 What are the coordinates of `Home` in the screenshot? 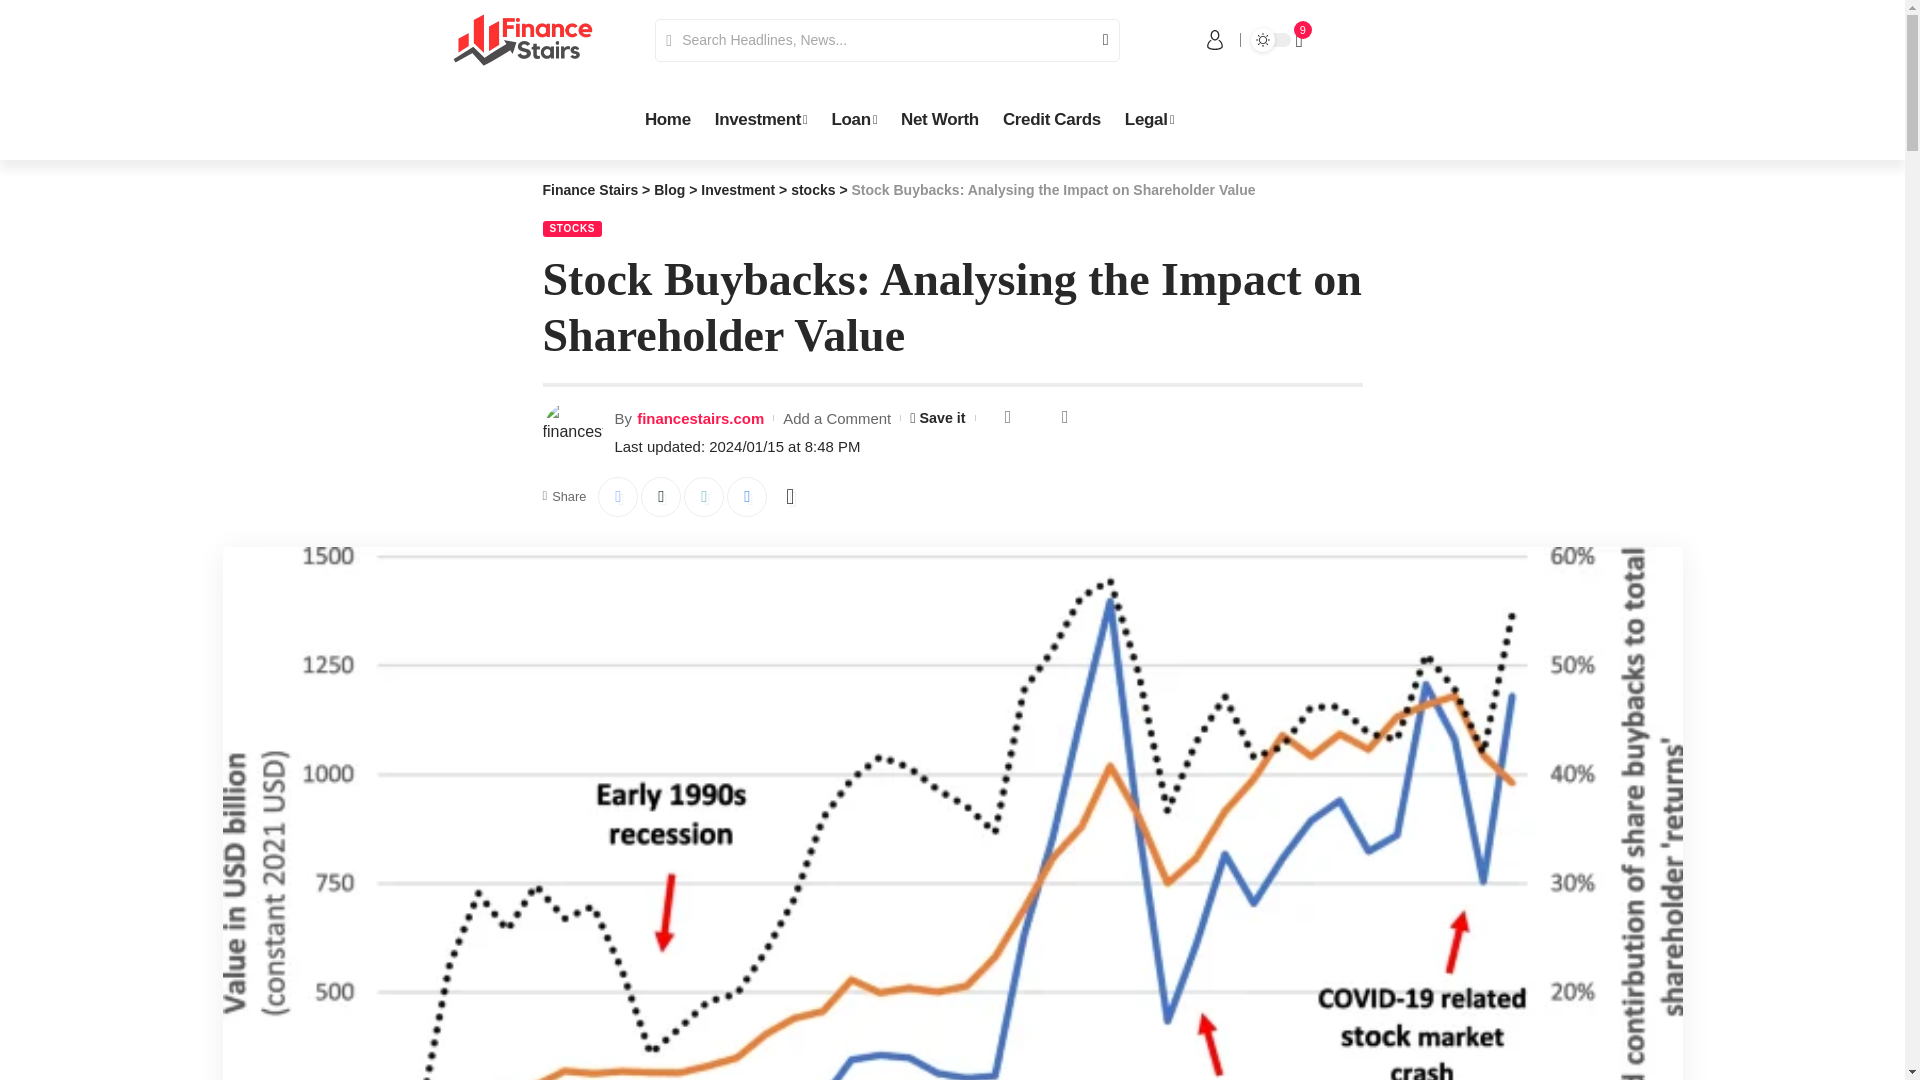 It's located at (668, 120).